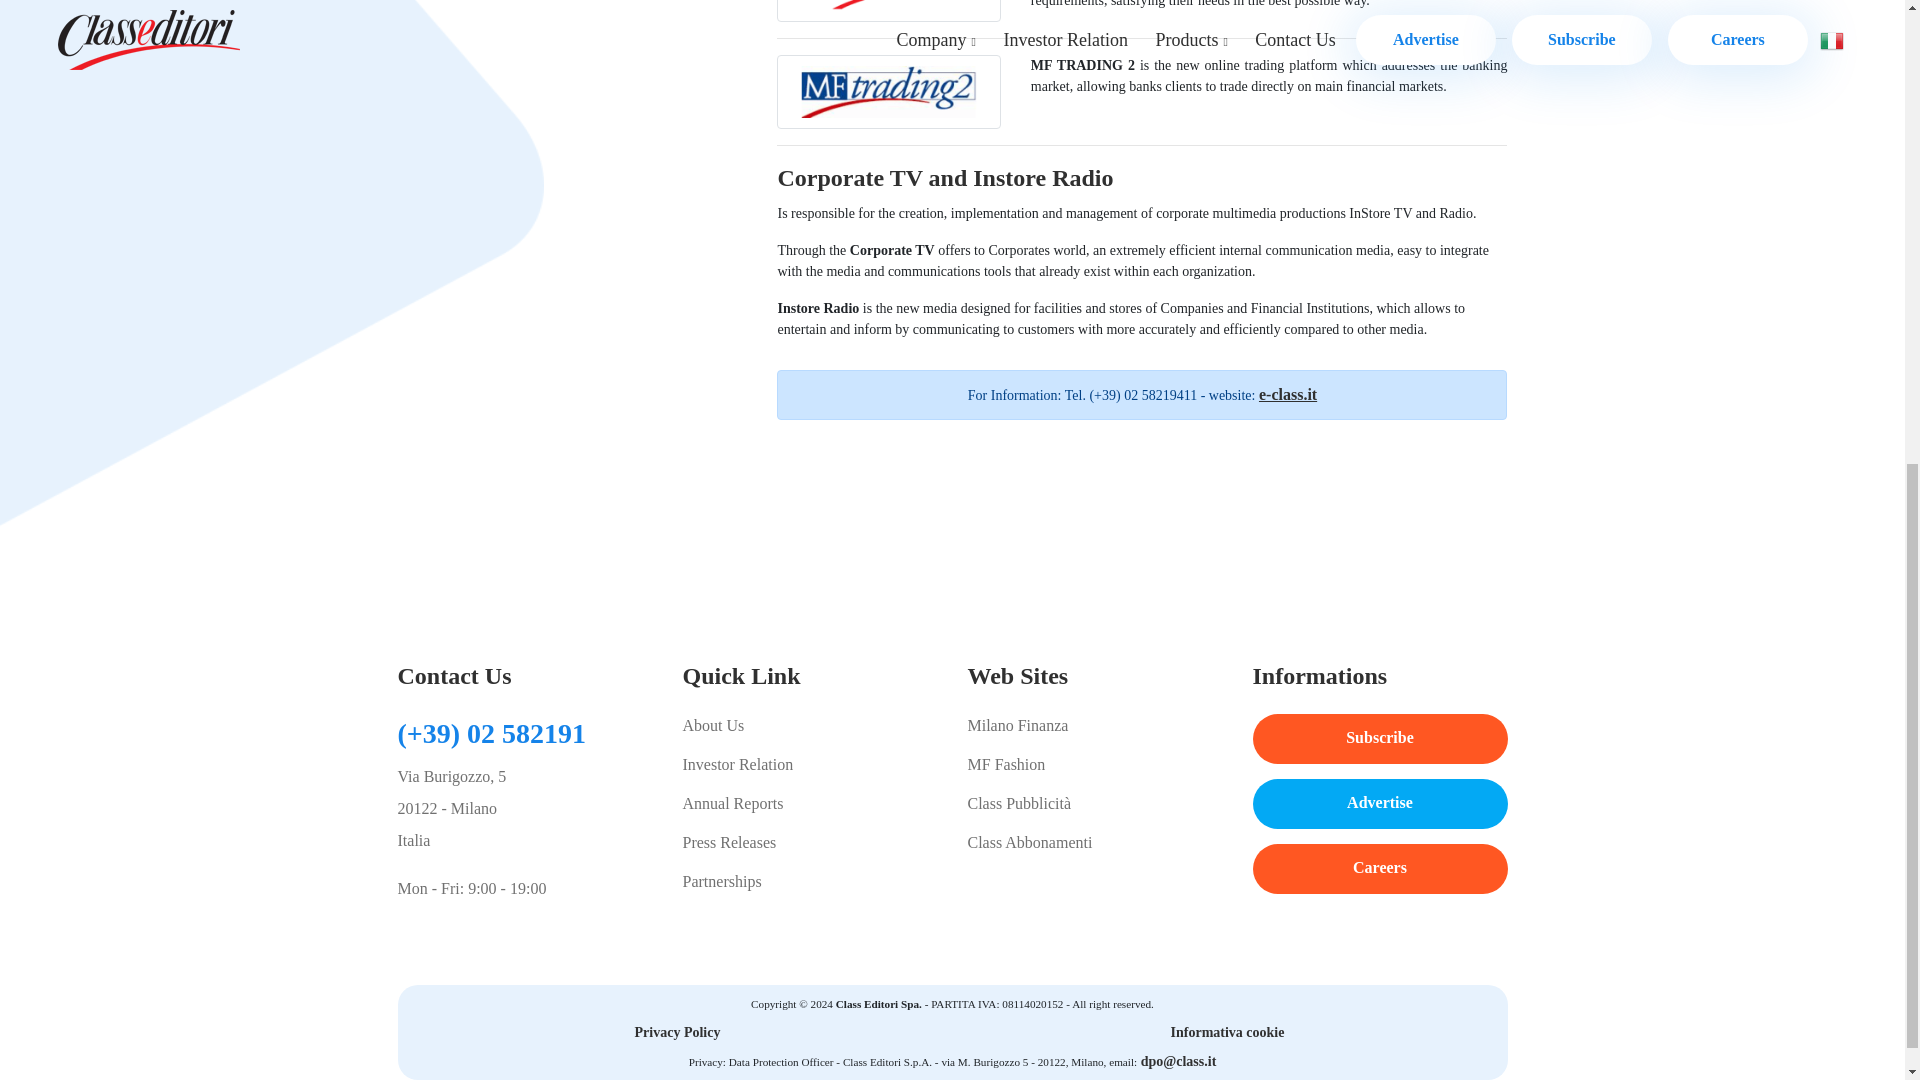 Image resolution: width=1920 pixels, height=1080 pixels. What do you see at coordinates (808, 725) in the screenshot?
I see `About Us` at bounding box center [808, 725].